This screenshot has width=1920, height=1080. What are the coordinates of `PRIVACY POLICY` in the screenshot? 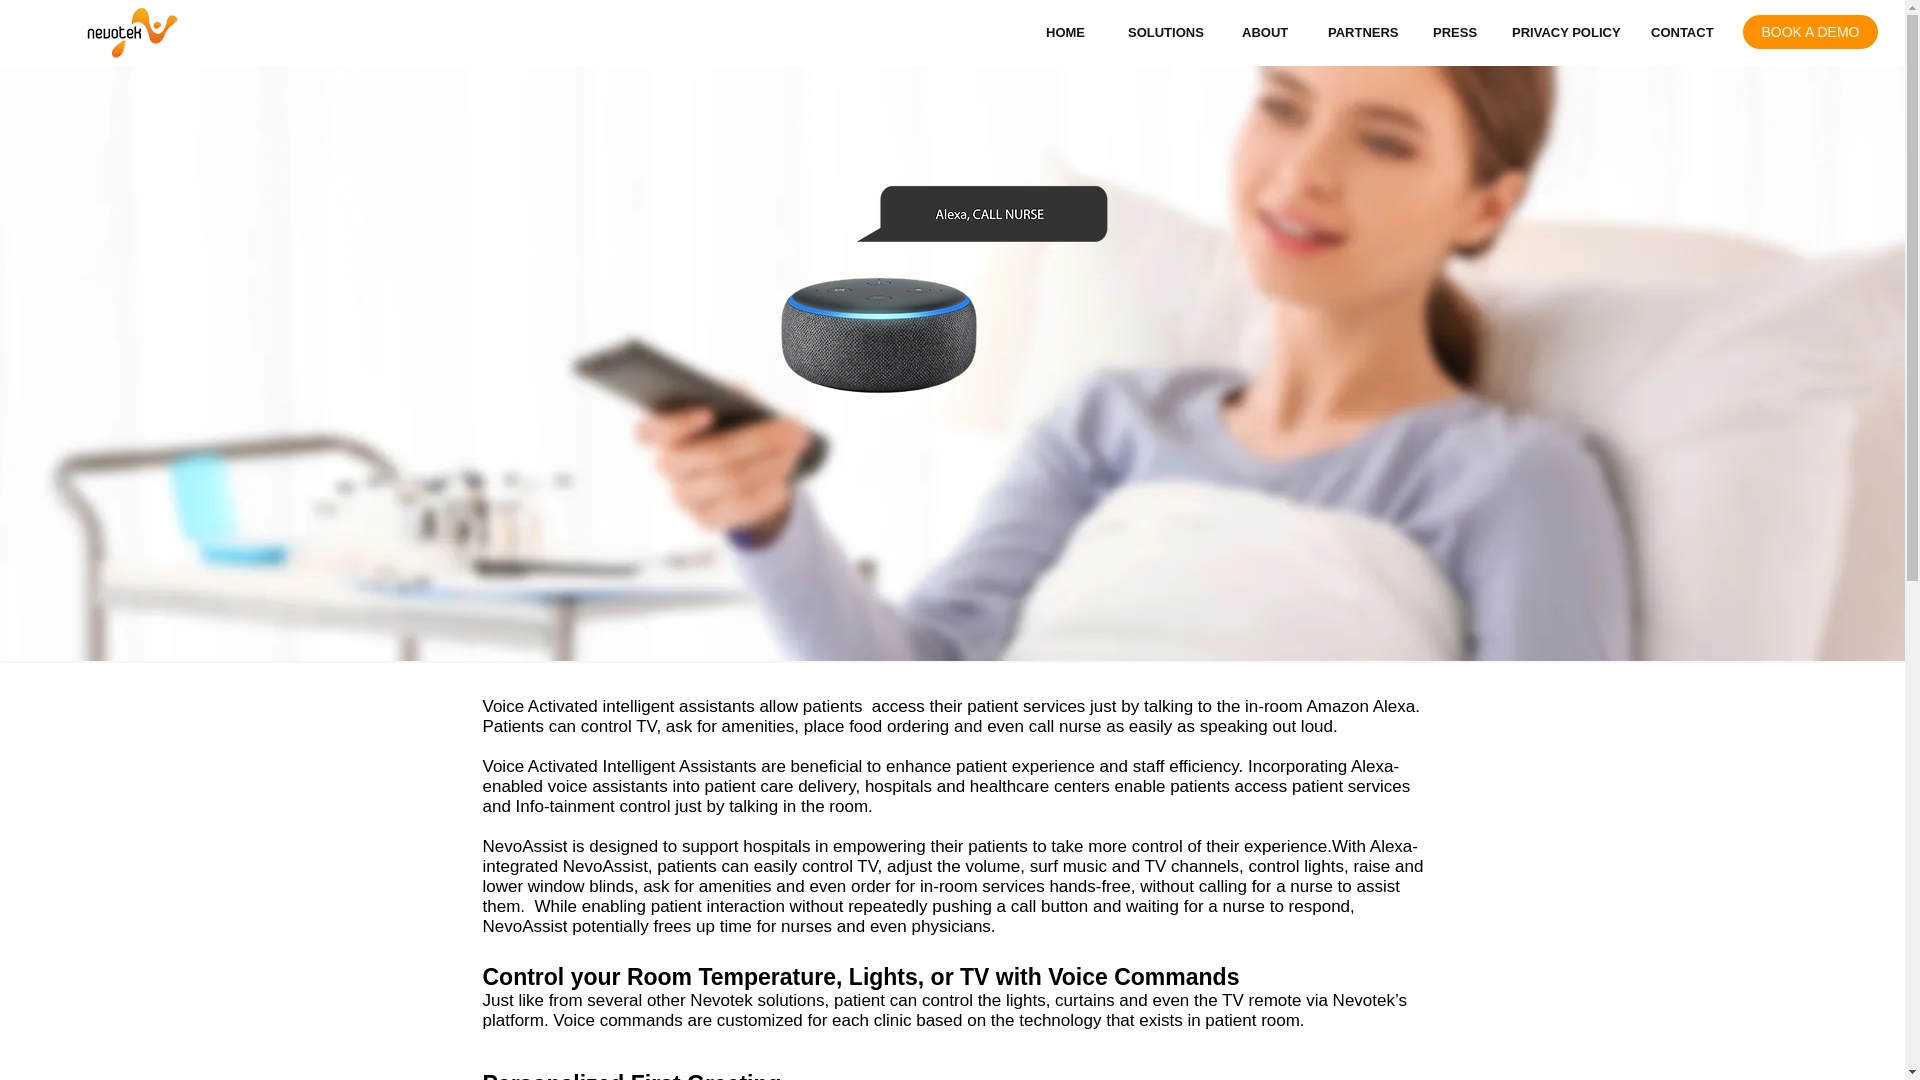 It's located at (1566, 32).